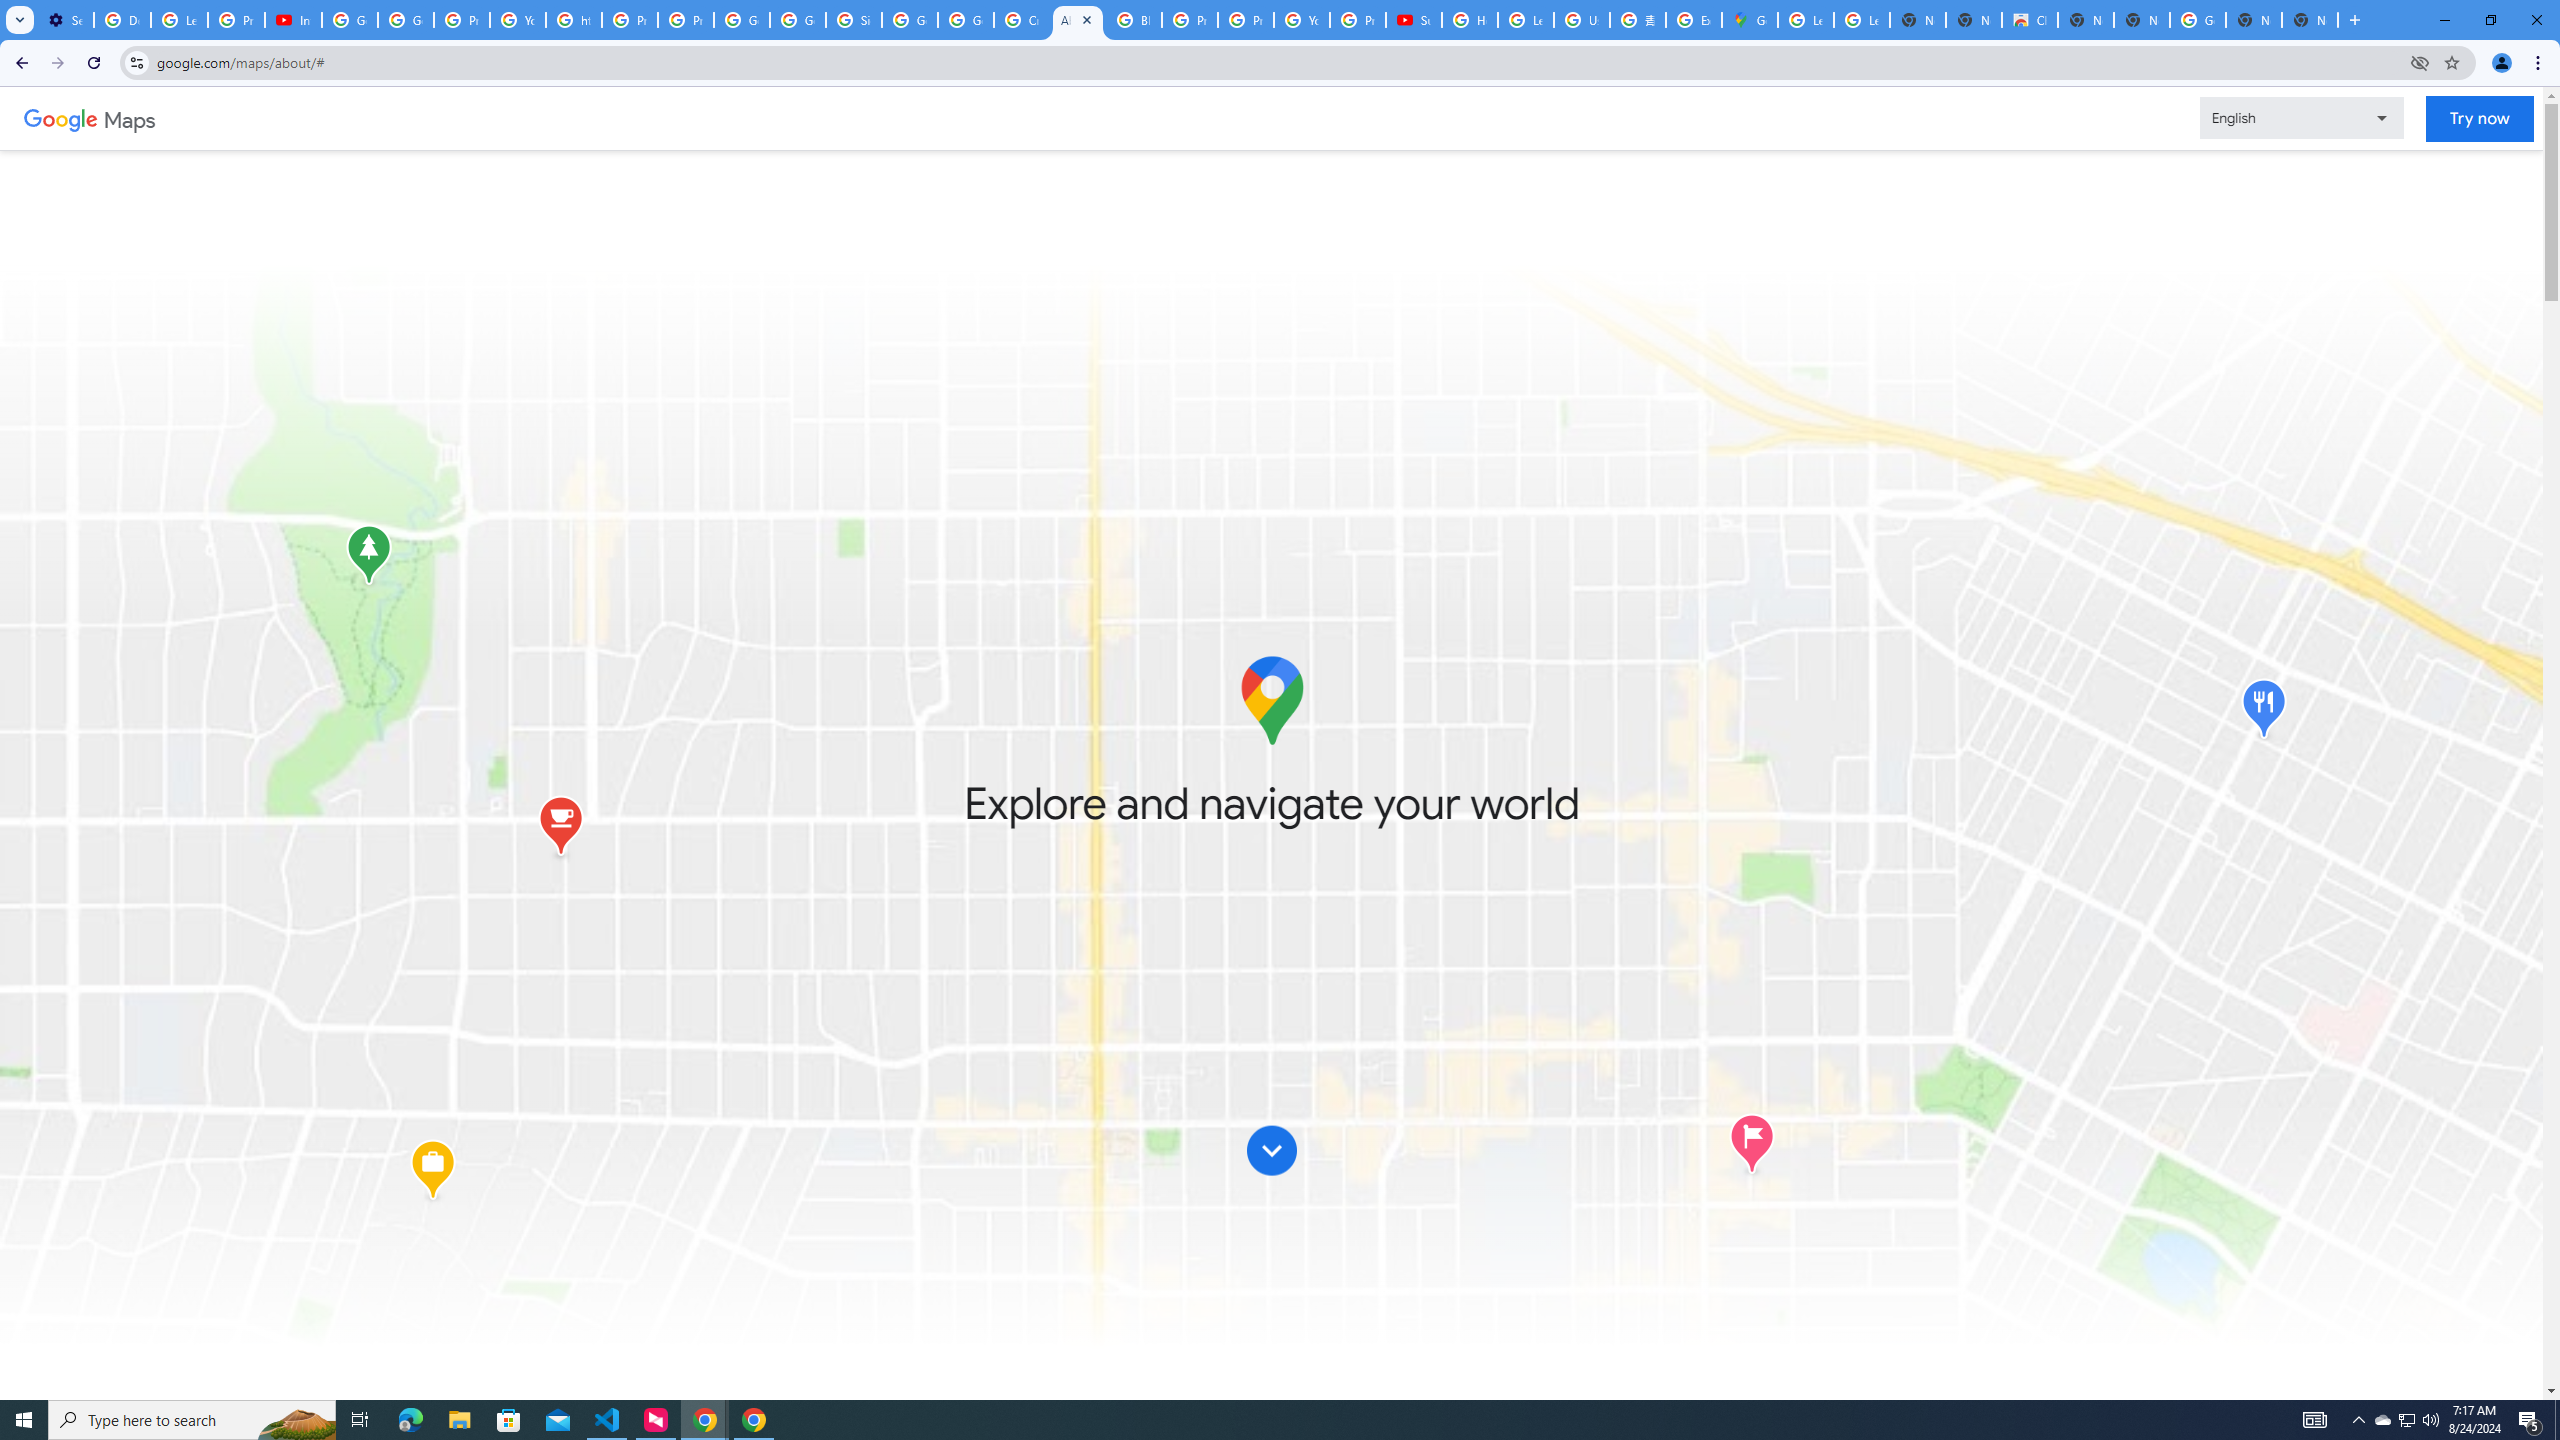 This screenshot has height=1440, width=2560. I want to click on Learn how to find your photos - Google Photos Help, so click(178, 20).